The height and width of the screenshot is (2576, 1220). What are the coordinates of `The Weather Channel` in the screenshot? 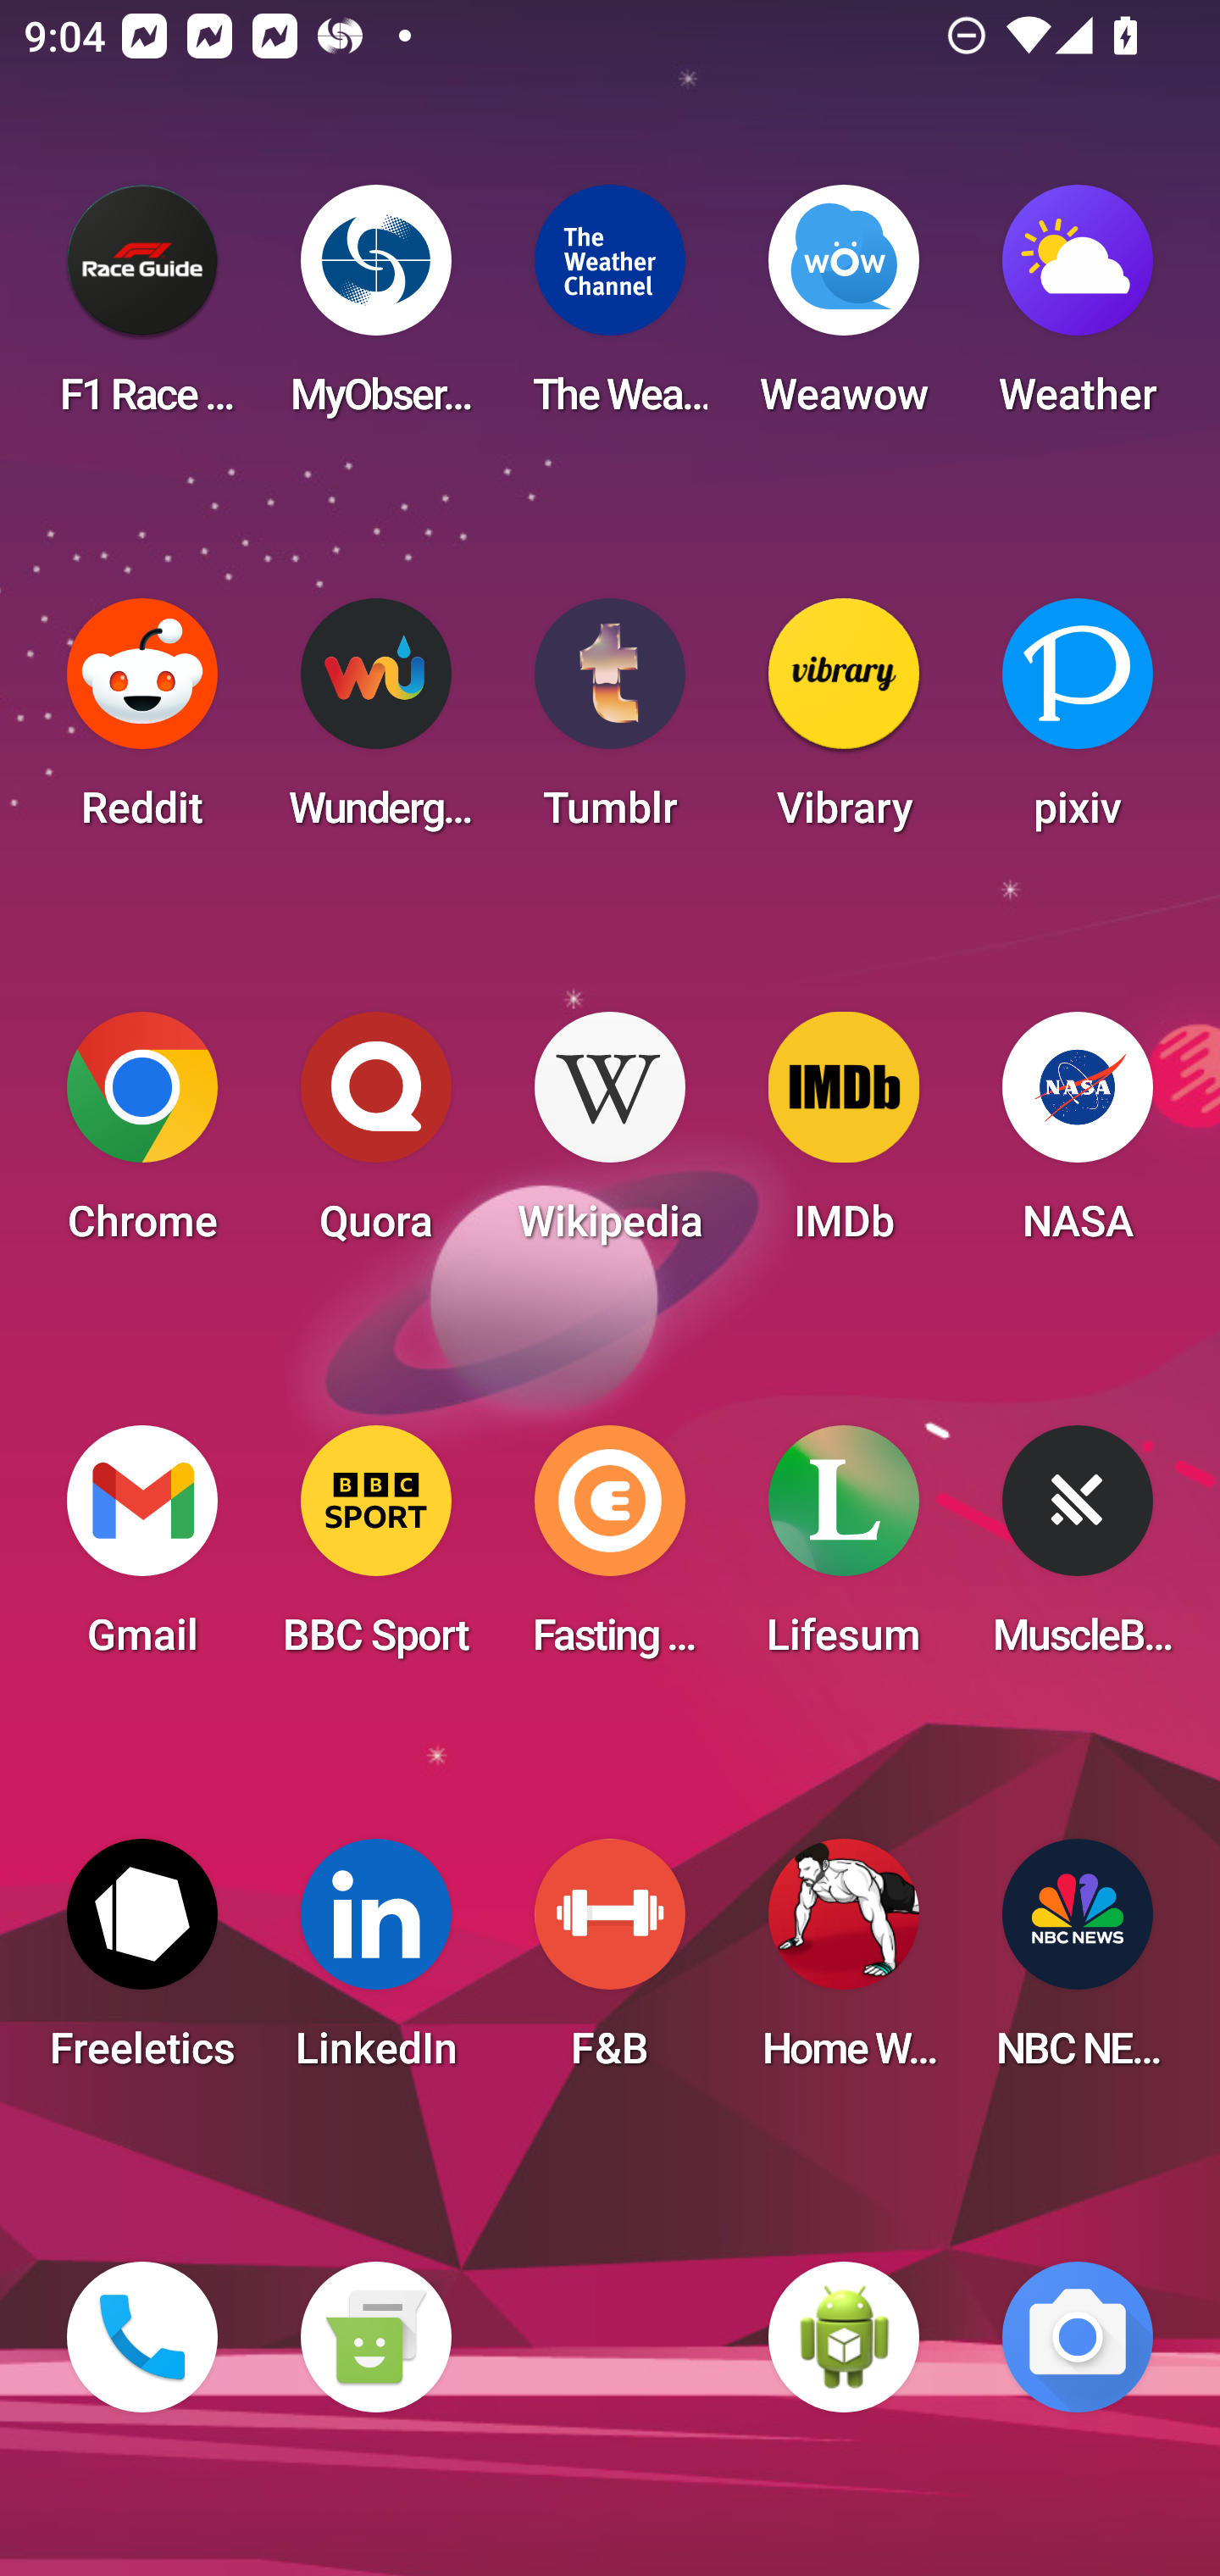 It's located at (610, 310).